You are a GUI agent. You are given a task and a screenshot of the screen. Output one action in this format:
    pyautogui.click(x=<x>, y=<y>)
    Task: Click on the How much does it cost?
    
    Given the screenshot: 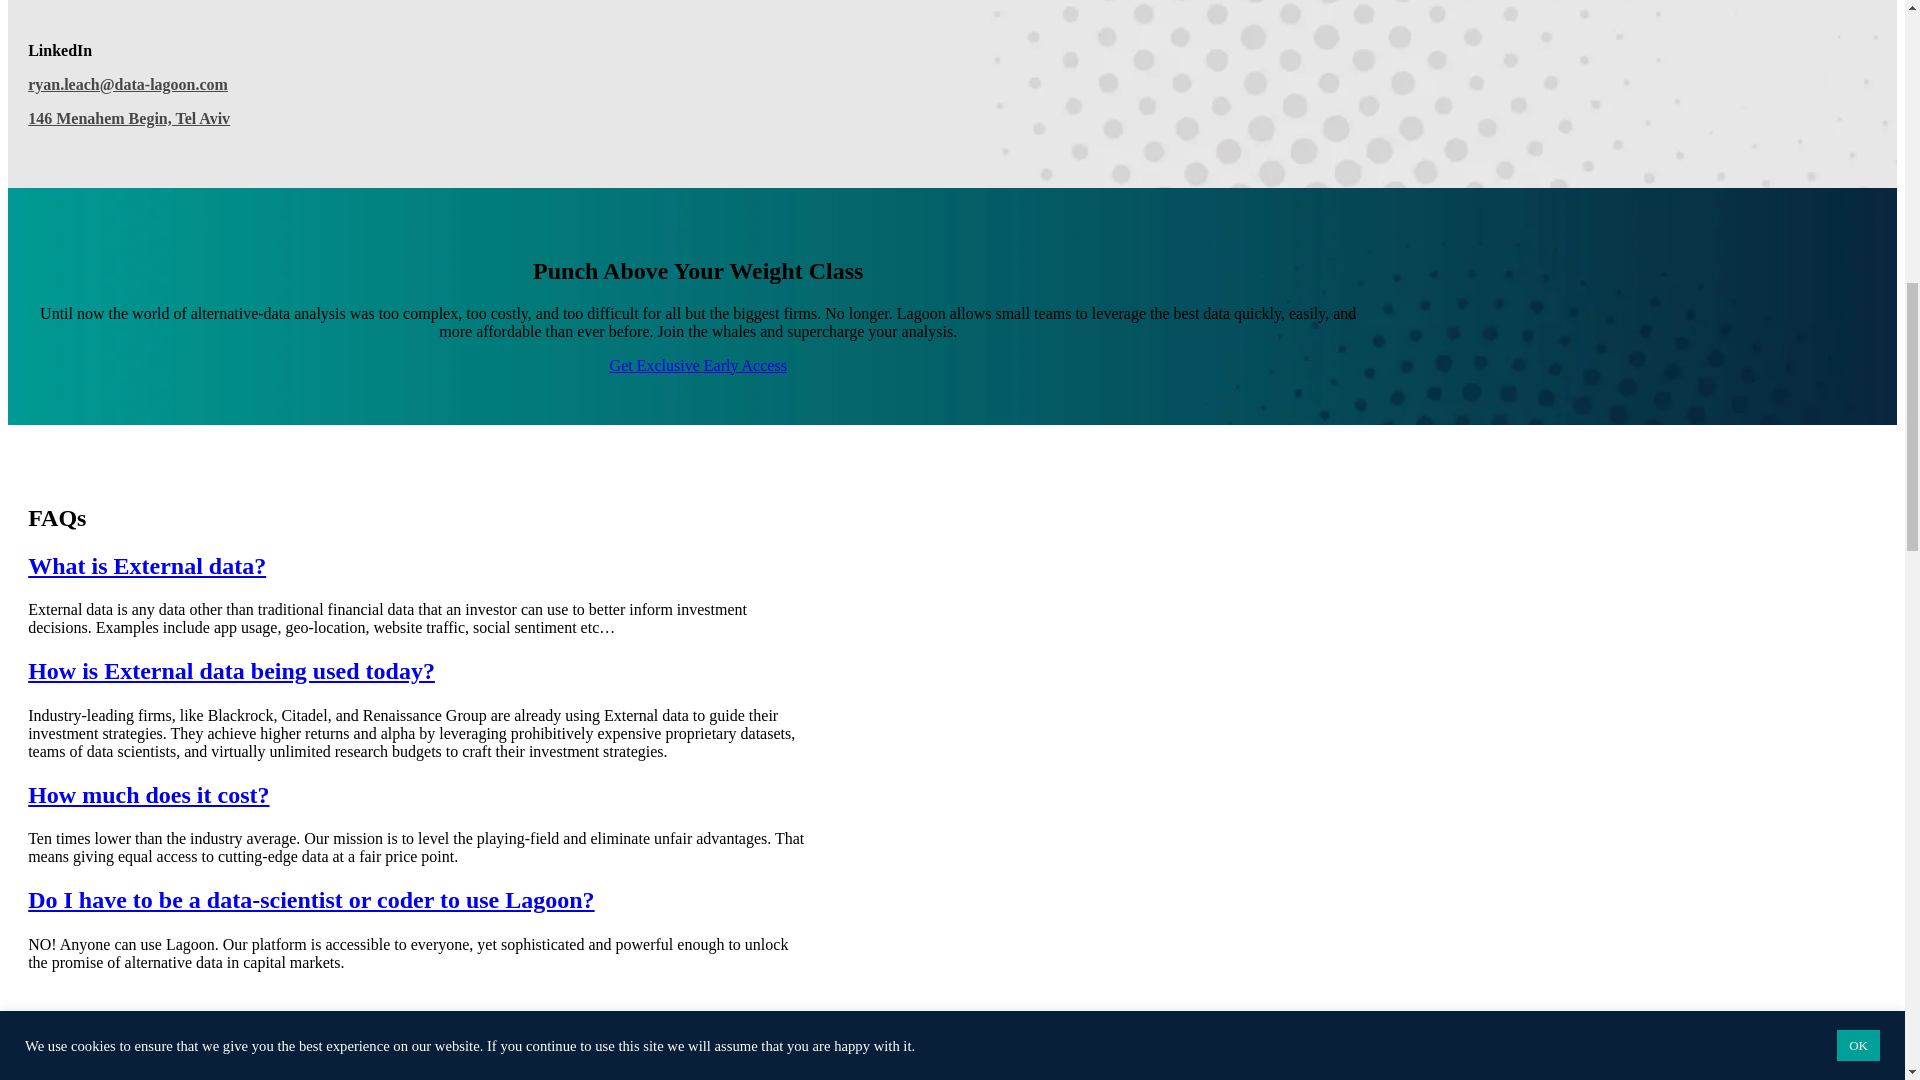 What is the action you would take?
    pyautogui.click(x=148, y=794)
    